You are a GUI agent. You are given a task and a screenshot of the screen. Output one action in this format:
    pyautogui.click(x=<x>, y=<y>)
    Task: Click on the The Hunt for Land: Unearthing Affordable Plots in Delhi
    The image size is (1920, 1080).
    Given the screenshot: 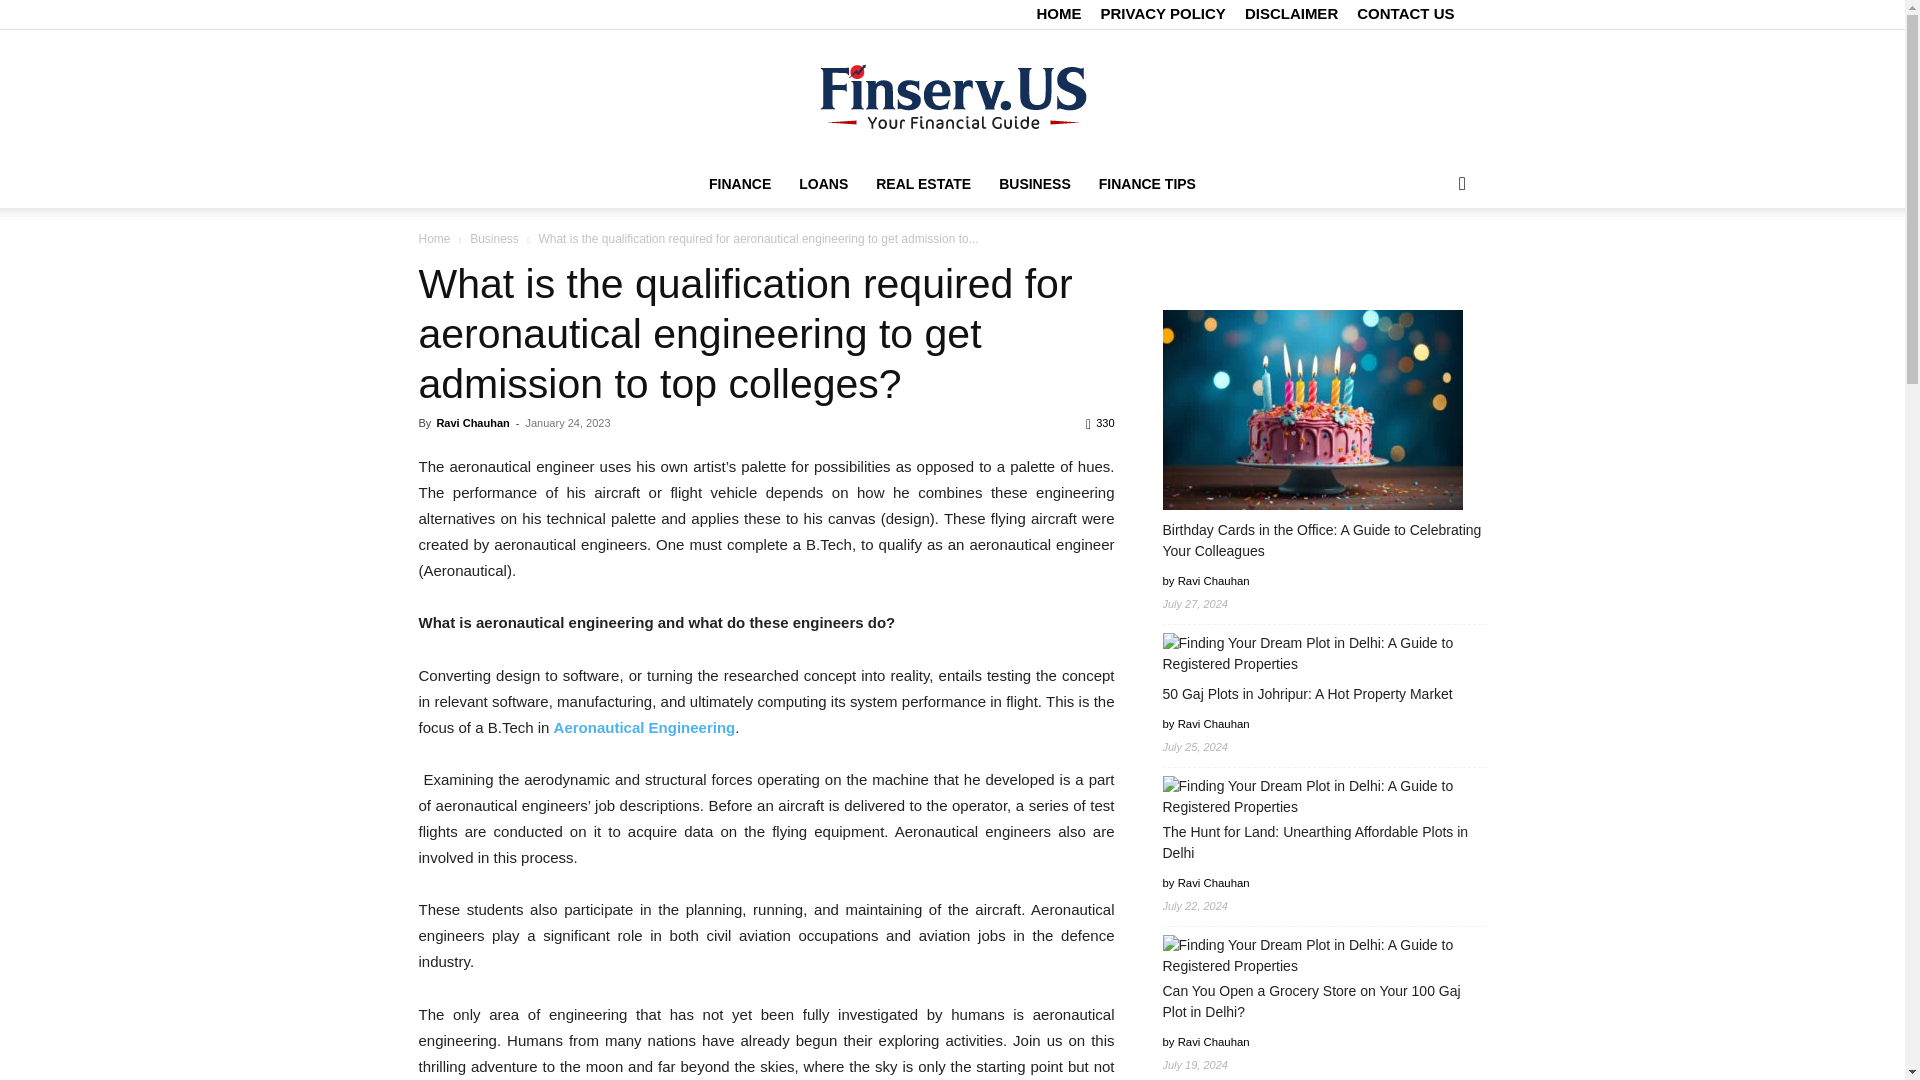 What is the action you would take?
    pyautogui.click(x=1324, y=796)
    